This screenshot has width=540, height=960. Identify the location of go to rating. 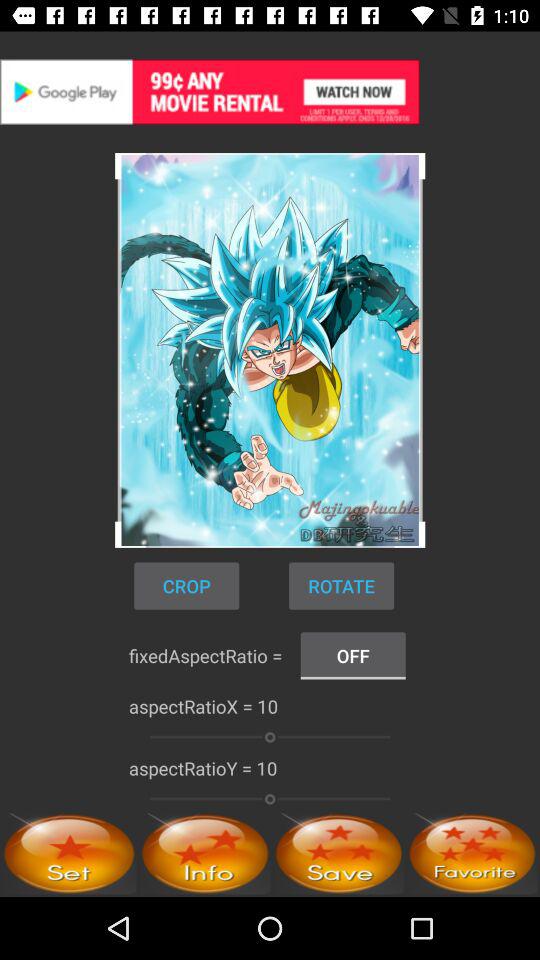
(472, 854).